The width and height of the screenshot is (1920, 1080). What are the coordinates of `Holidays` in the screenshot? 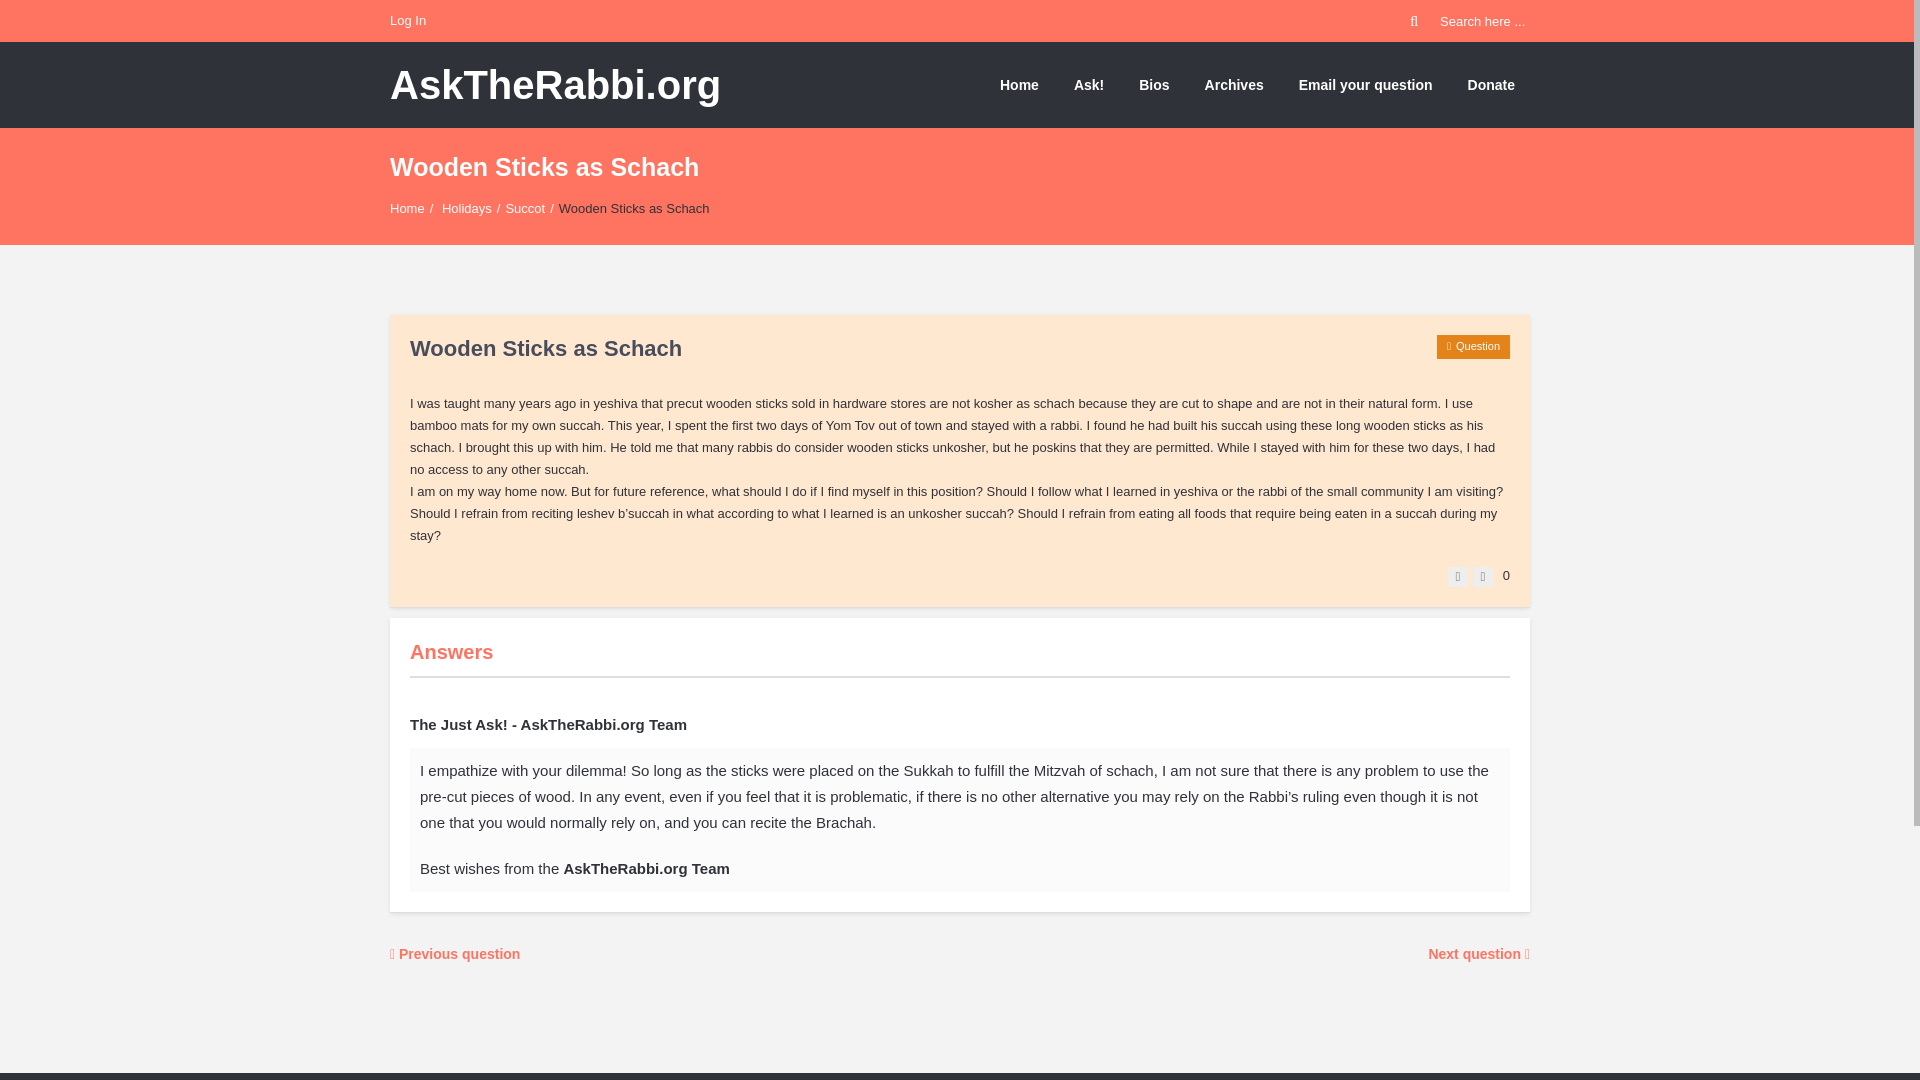 It's located at (466, 208).